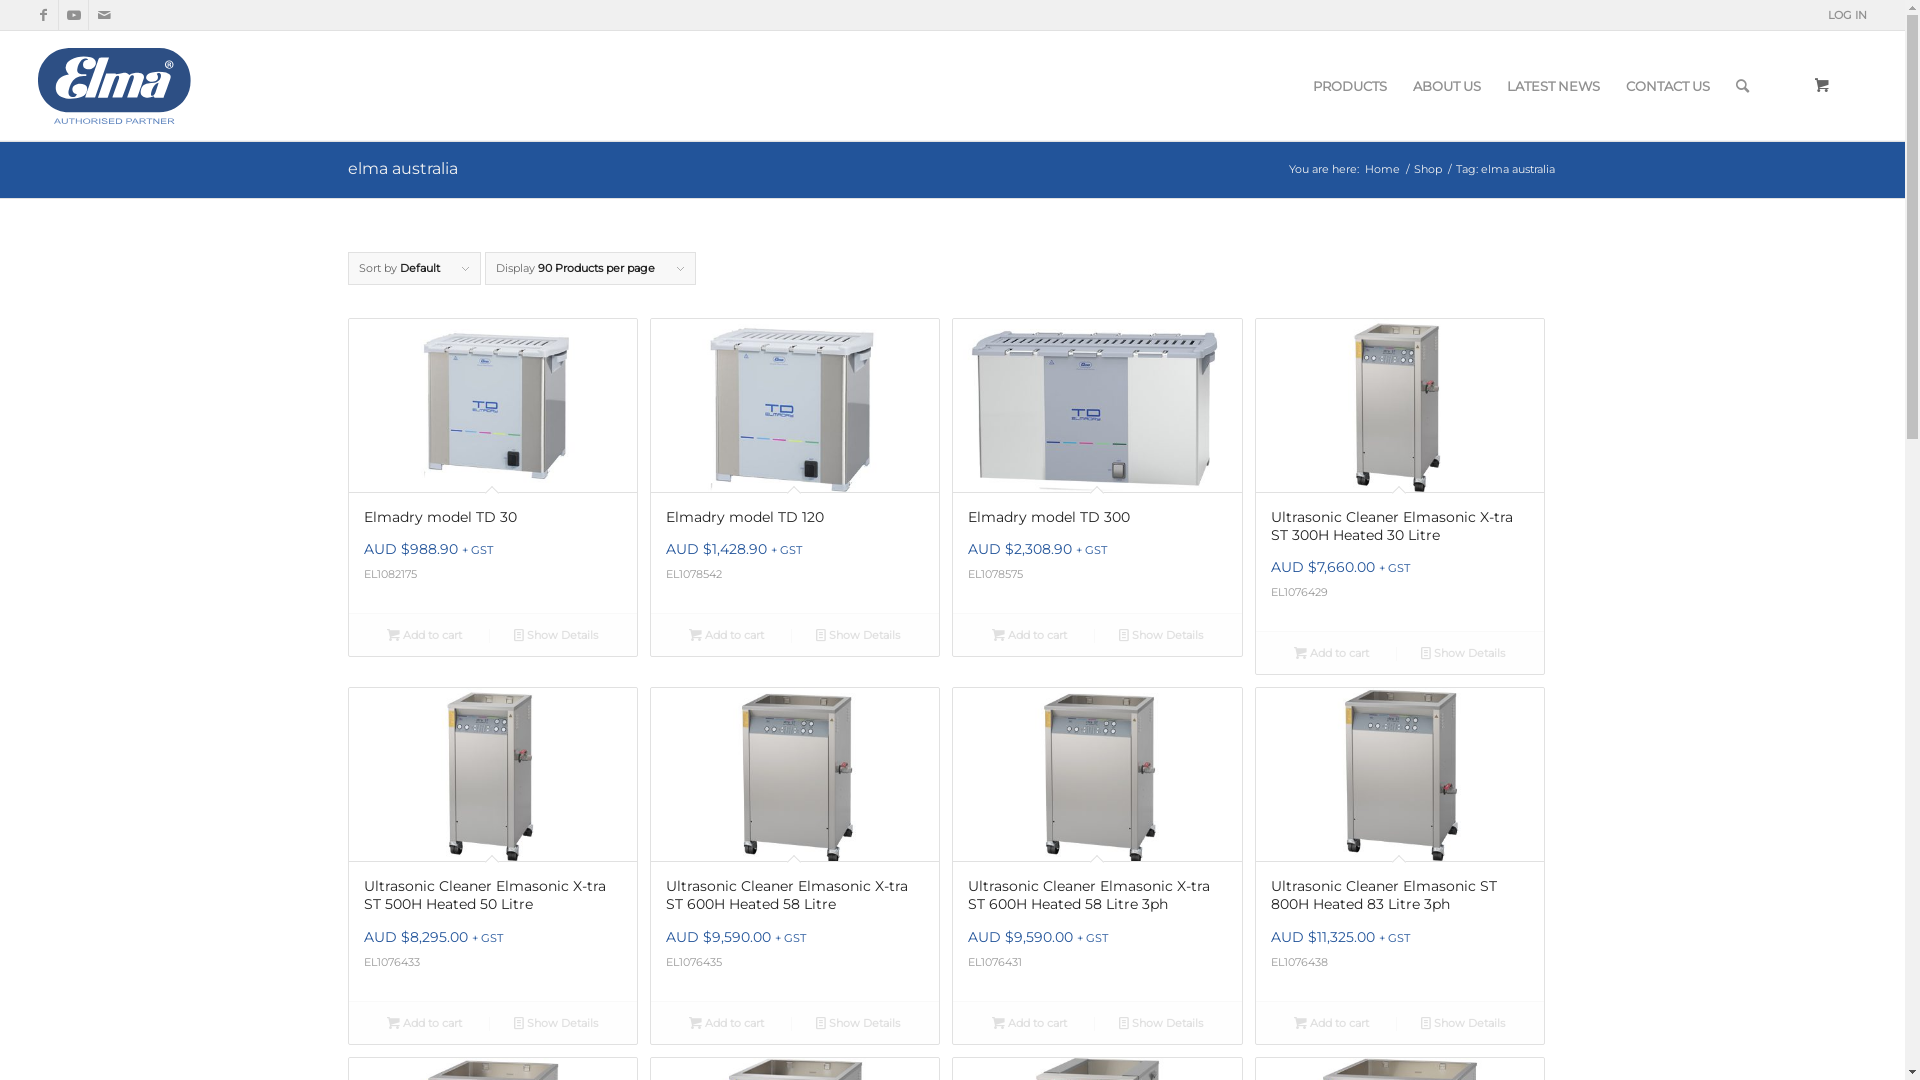 The height and width of the screenshot is (1080, 1920). I want to click on Show Details, so click(1463, 1023).